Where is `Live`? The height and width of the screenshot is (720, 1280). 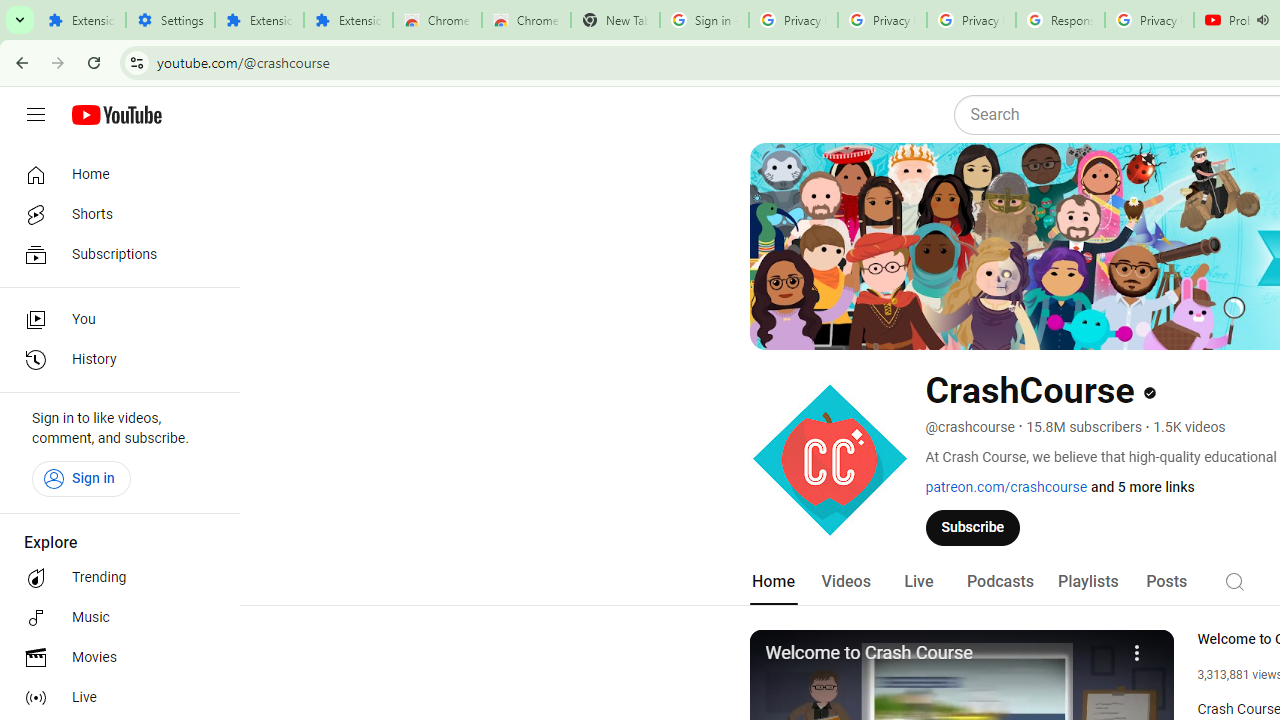 Live is located at coordinates (114, 698).